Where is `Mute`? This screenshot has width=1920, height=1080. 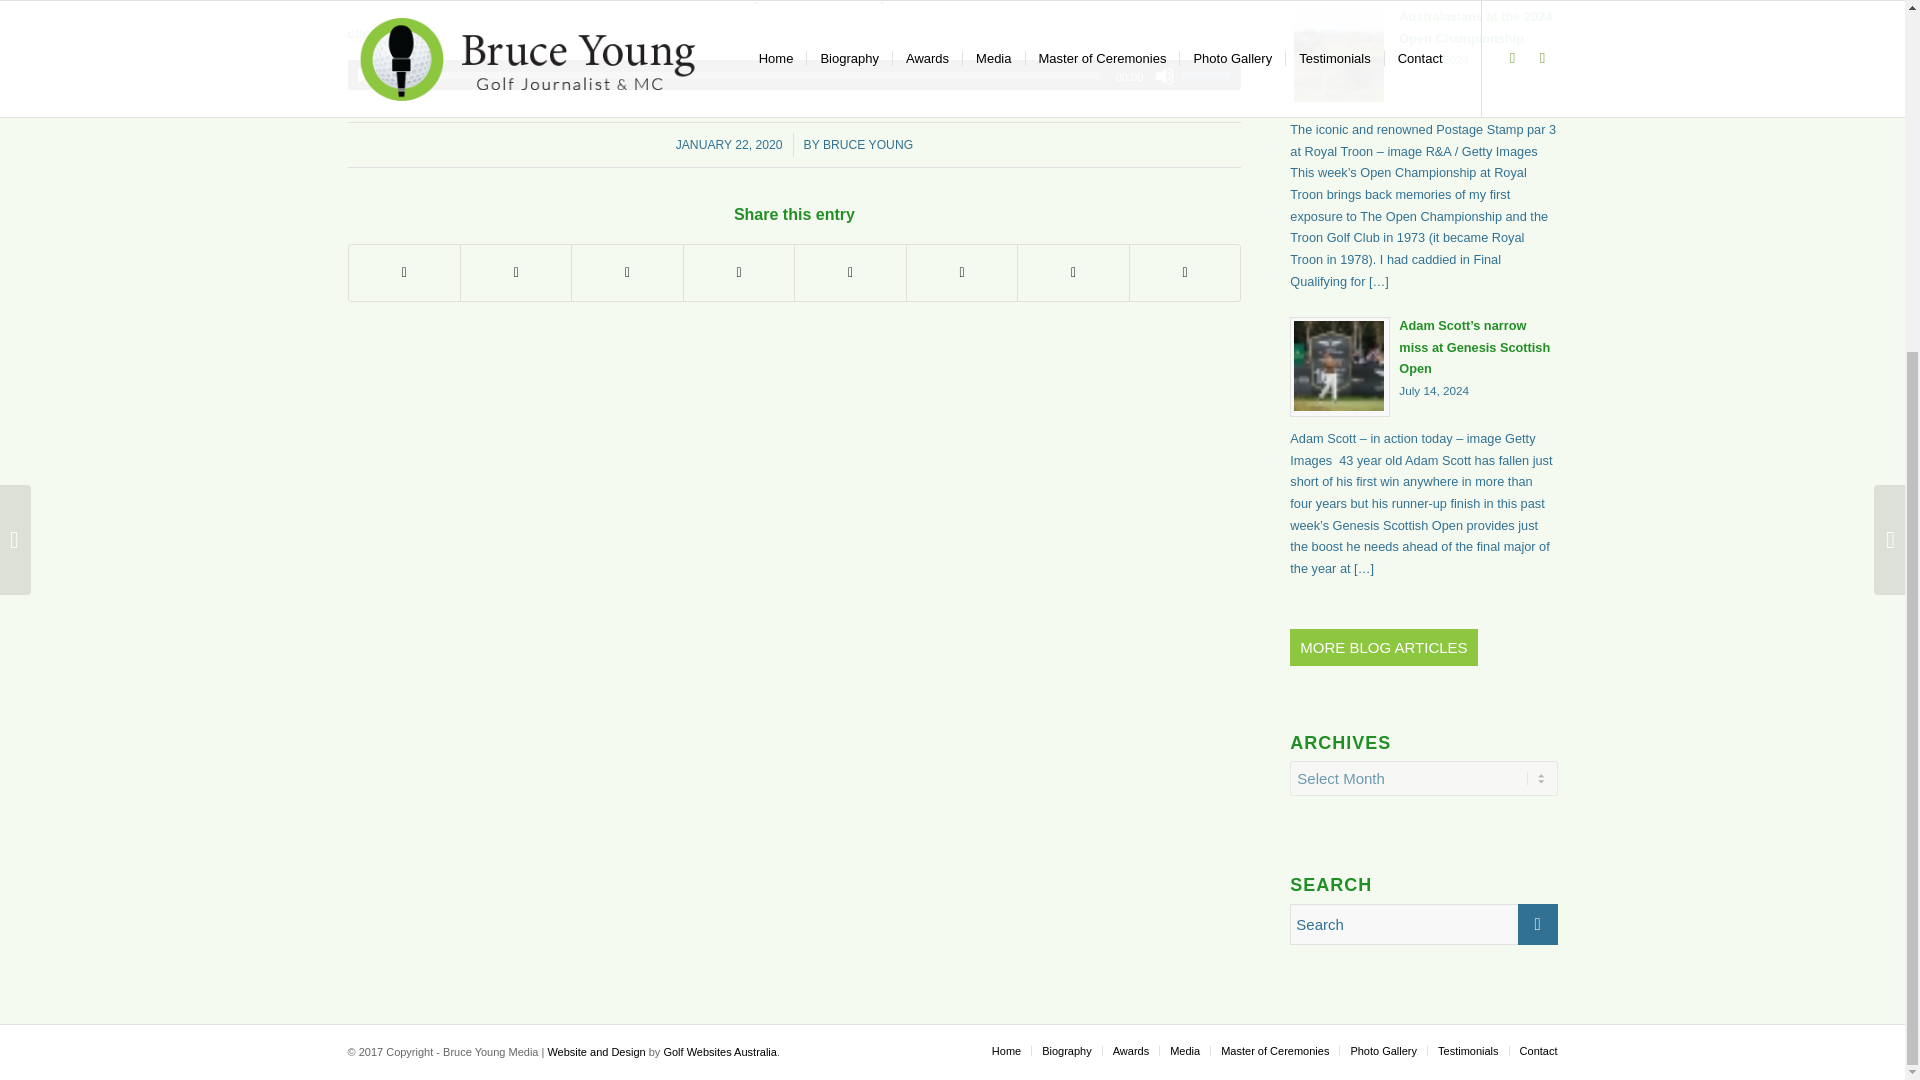
Mute is located at coordinates (1165, 76).